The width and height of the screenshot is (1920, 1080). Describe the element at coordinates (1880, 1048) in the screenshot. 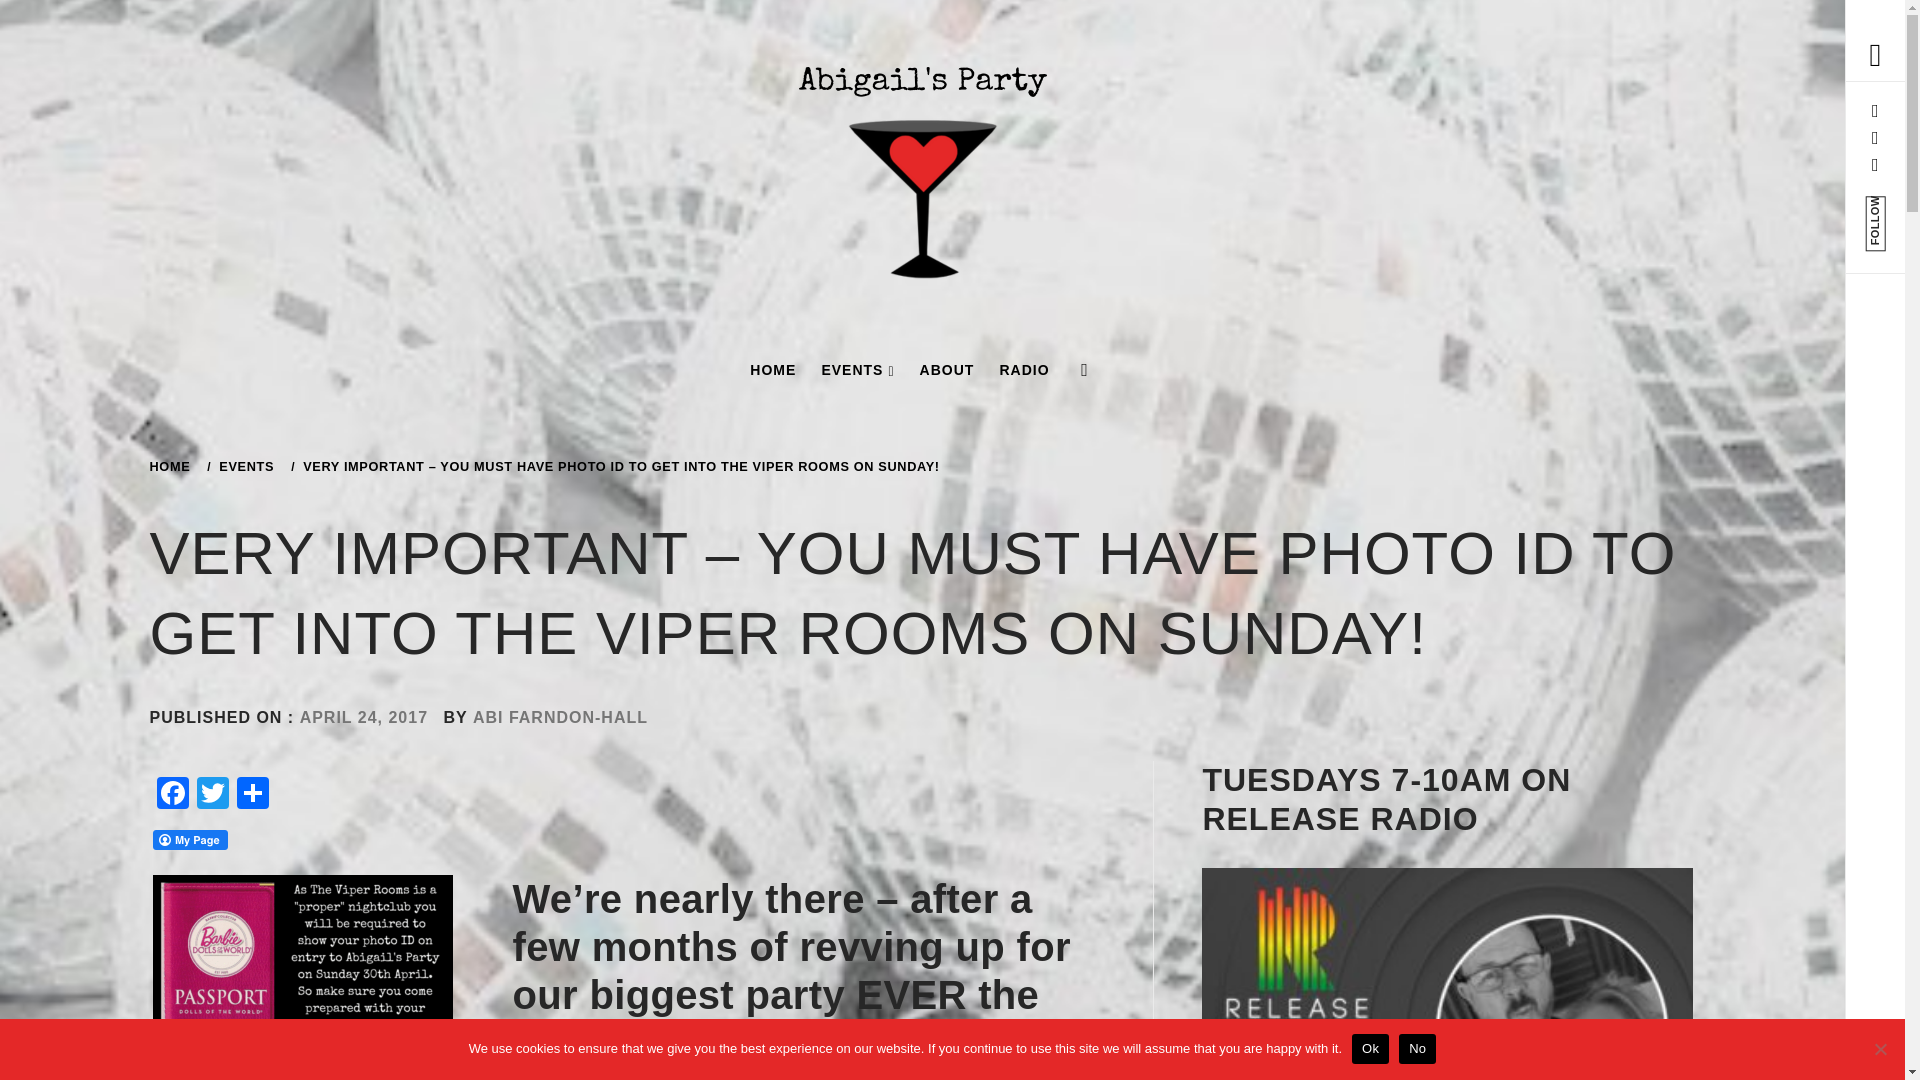

I see `No` at that location.